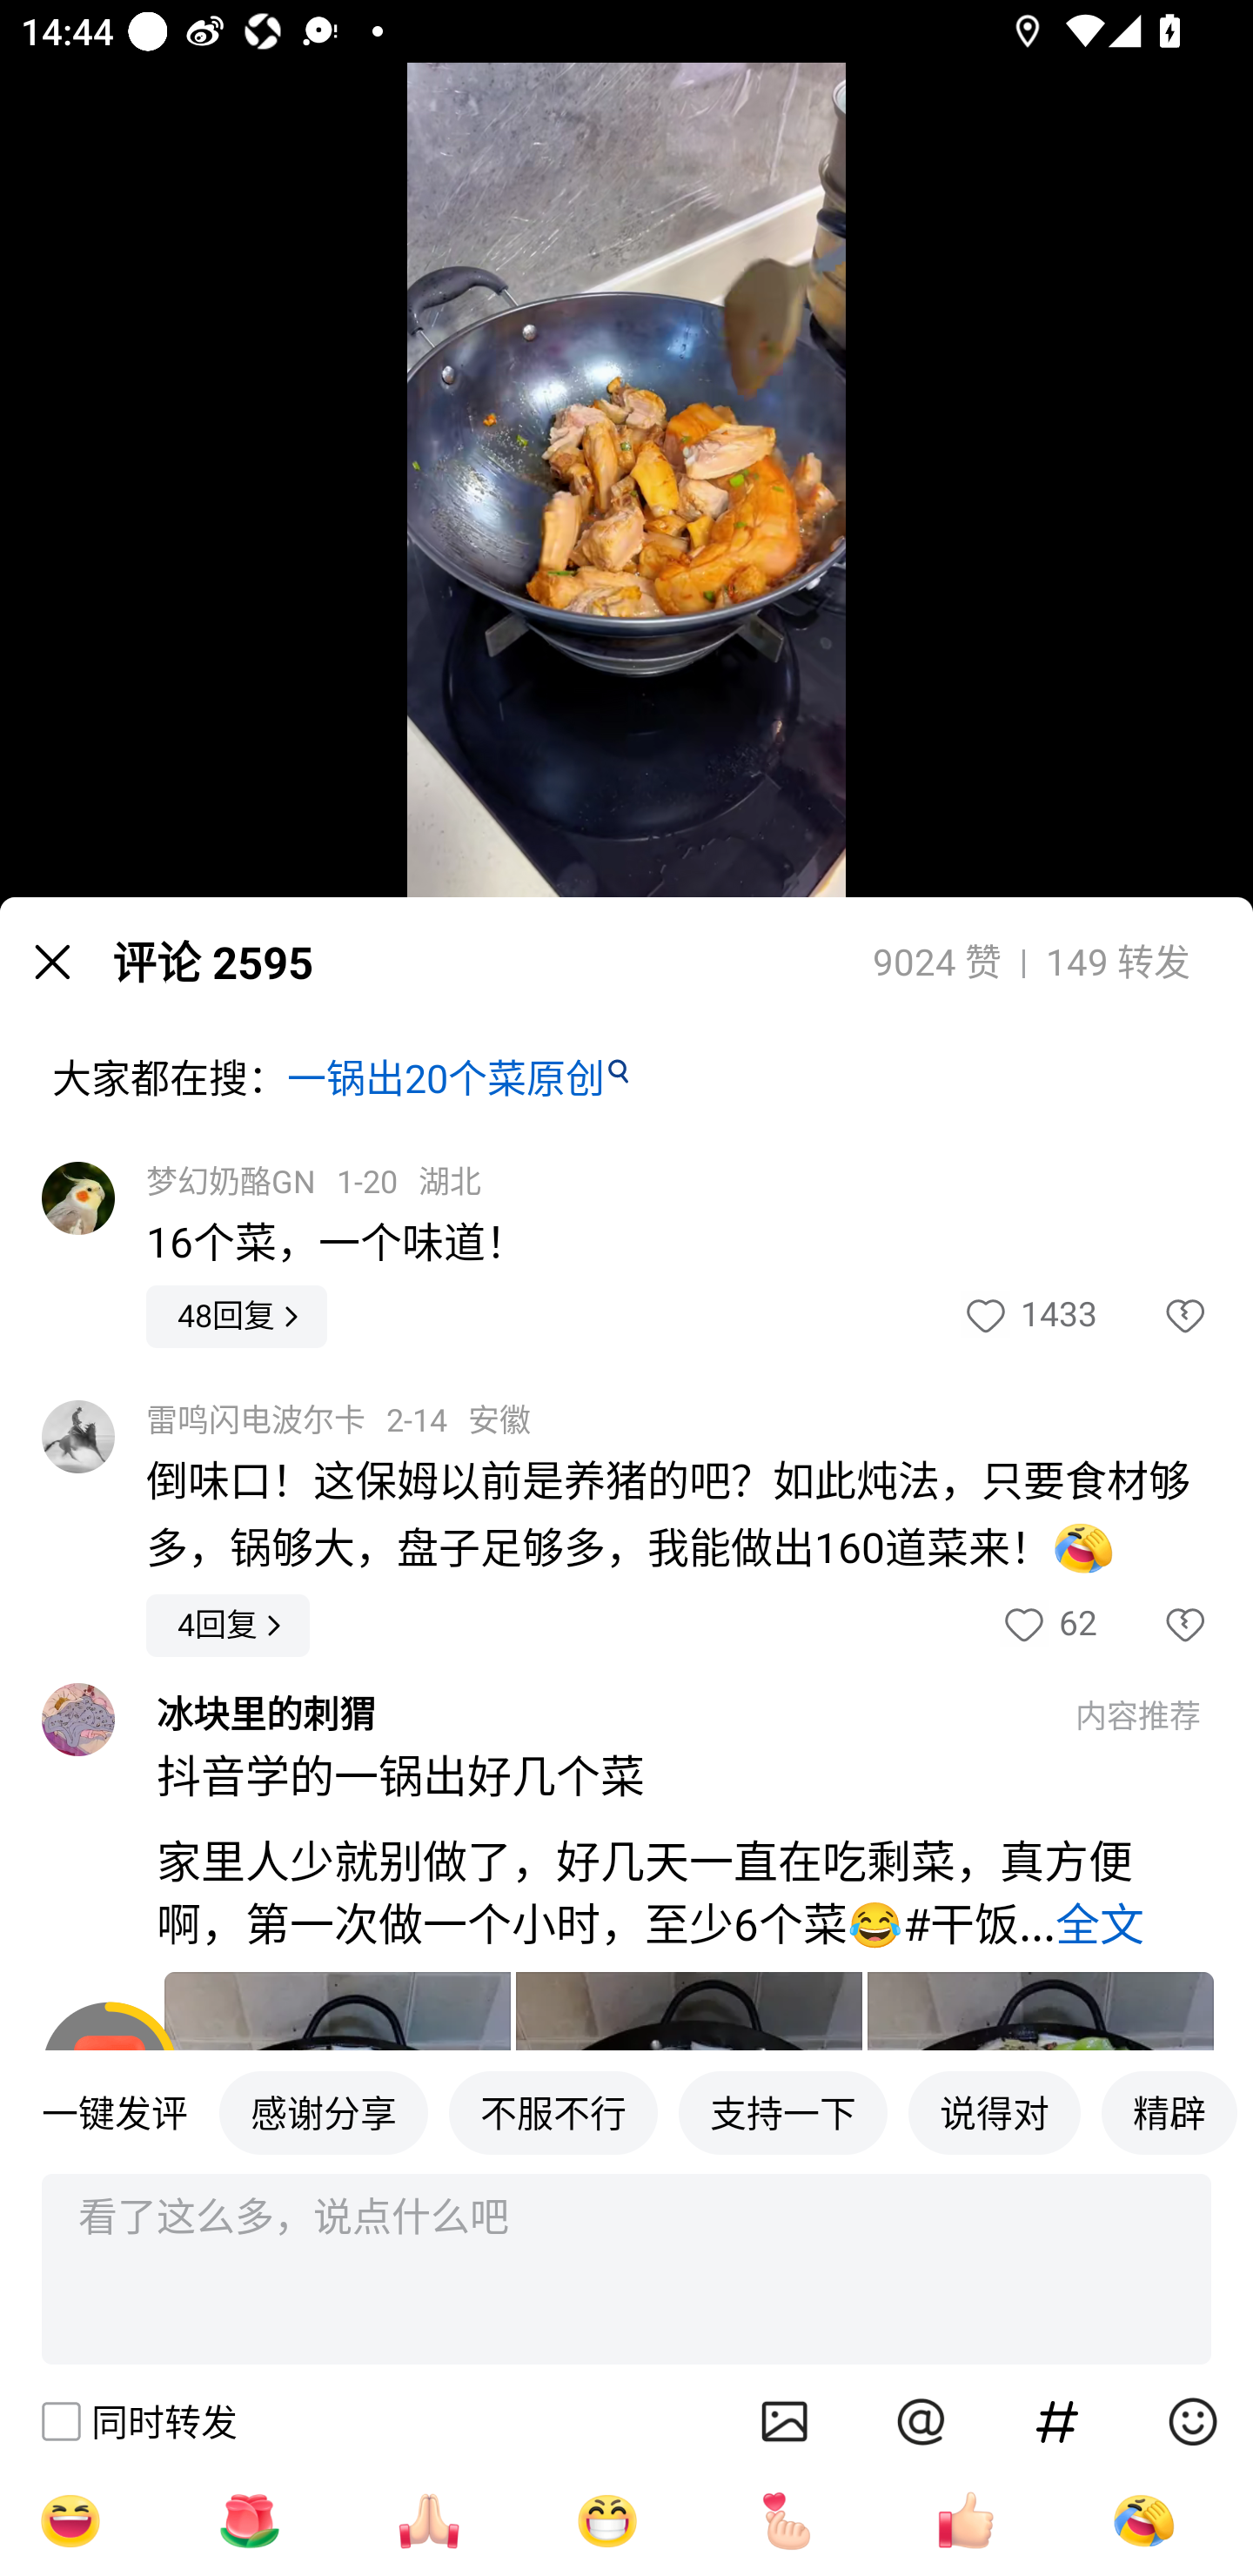  What do you see at coordinates (966, 2520) in the screenshot?
I see `[赞]` at bounding box center [966, 2520].